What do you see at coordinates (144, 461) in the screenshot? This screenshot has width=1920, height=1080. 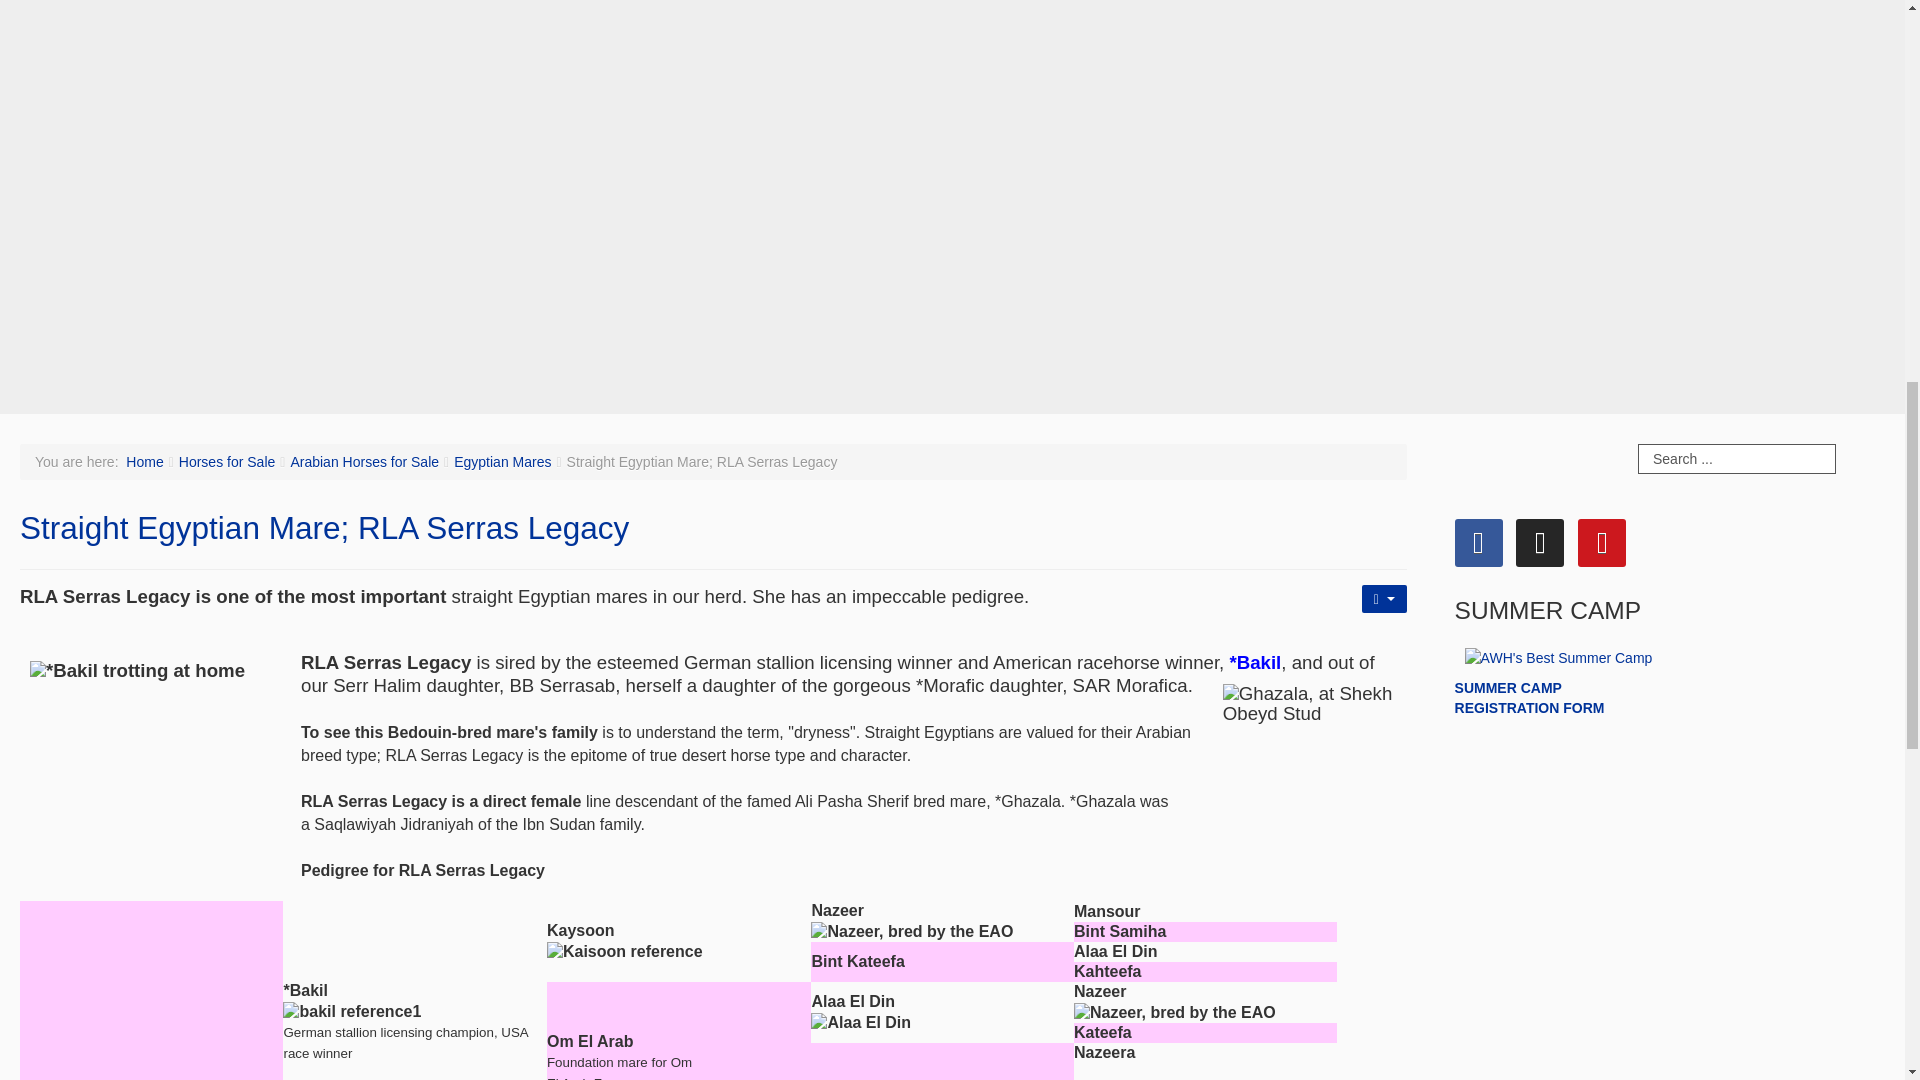 I see `Home` at bounding box center [144, 461].